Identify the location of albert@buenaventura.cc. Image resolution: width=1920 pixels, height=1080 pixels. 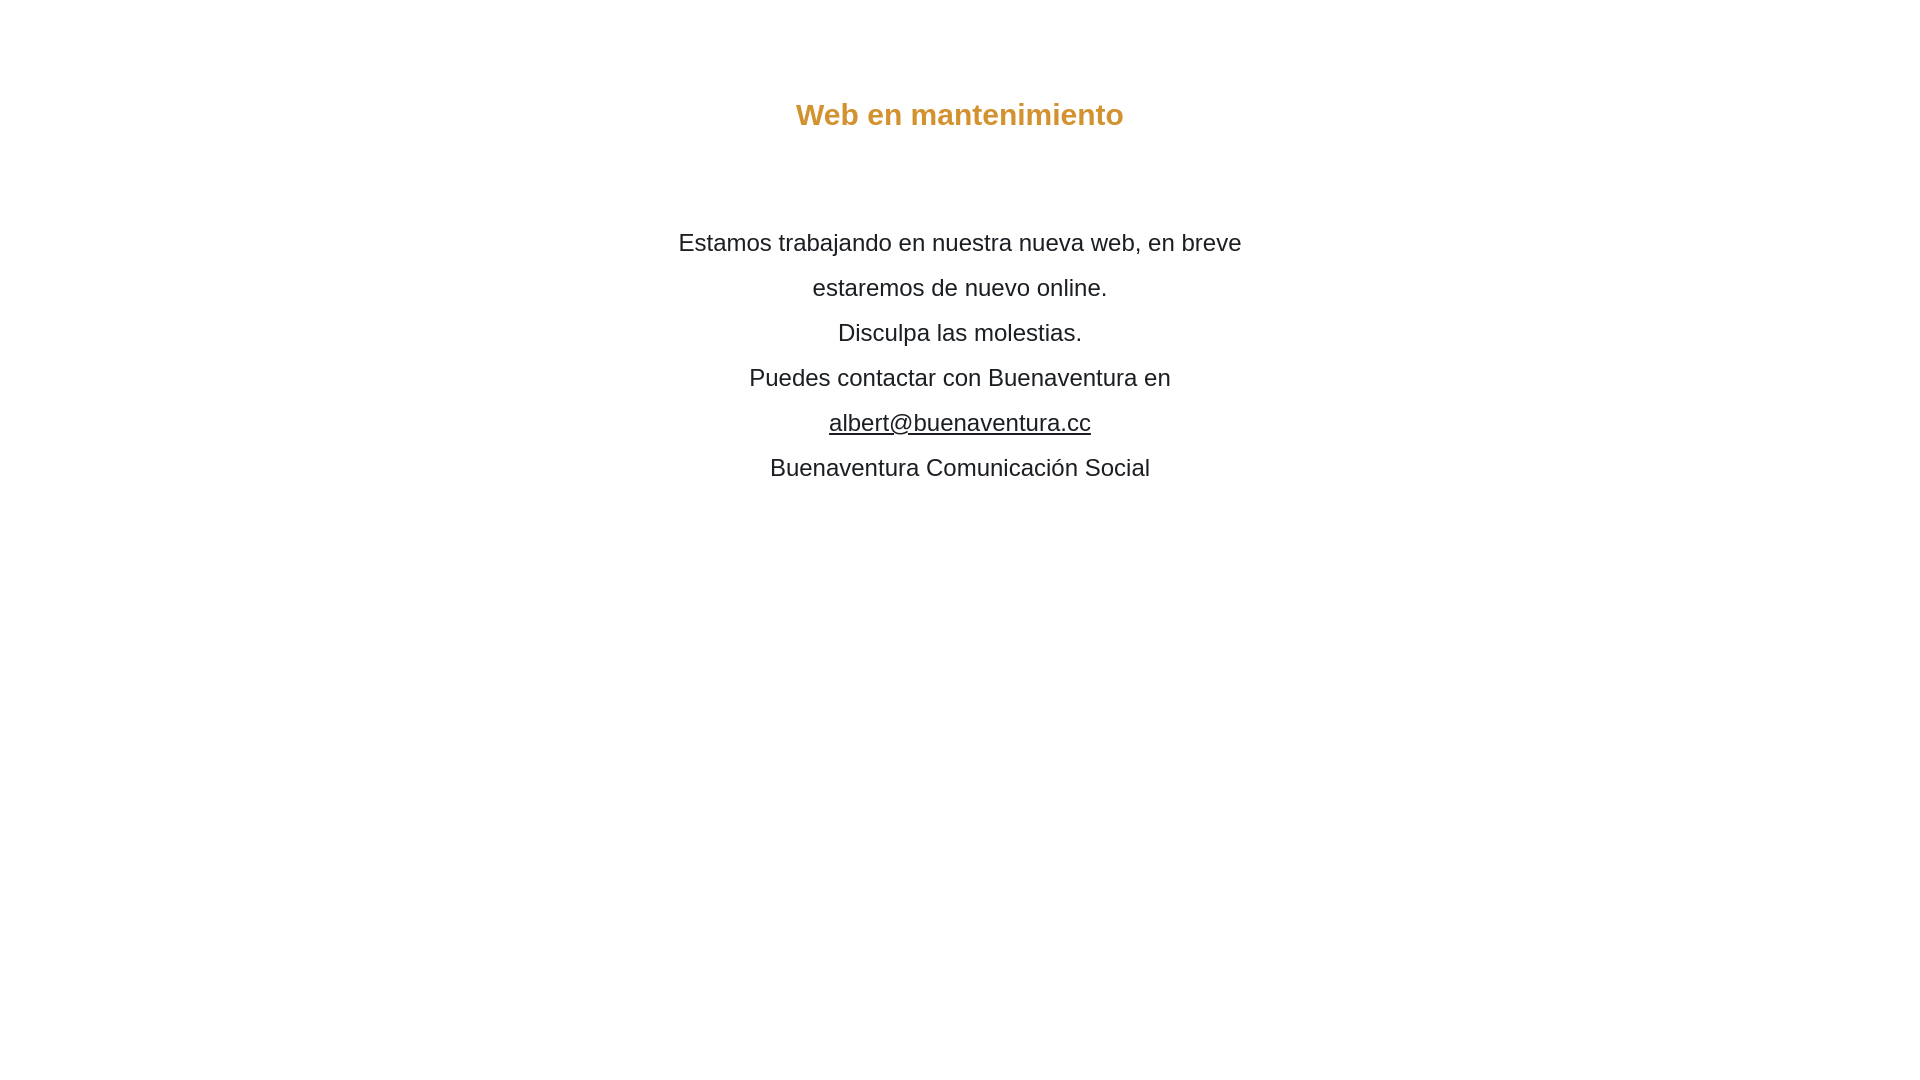
(960, 422).